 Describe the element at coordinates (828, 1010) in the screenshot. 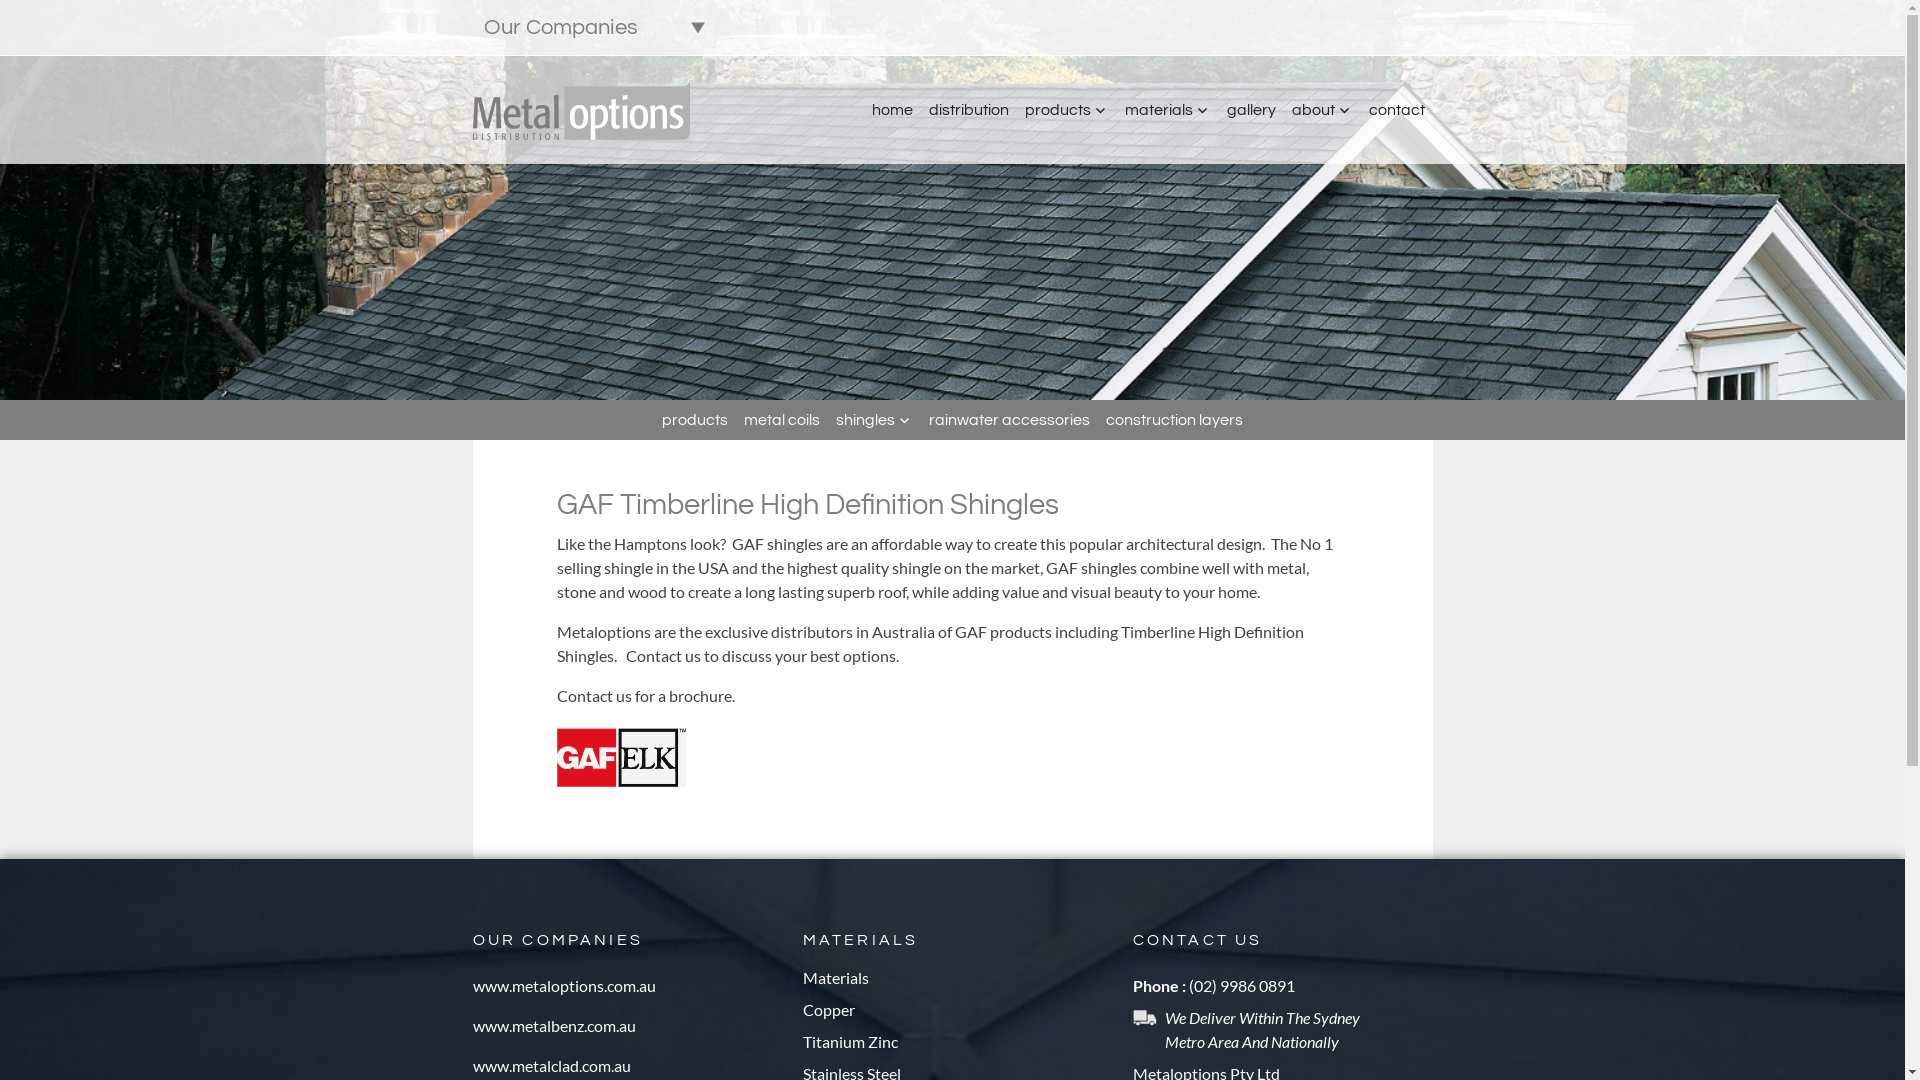

I see `Copper` at that location.